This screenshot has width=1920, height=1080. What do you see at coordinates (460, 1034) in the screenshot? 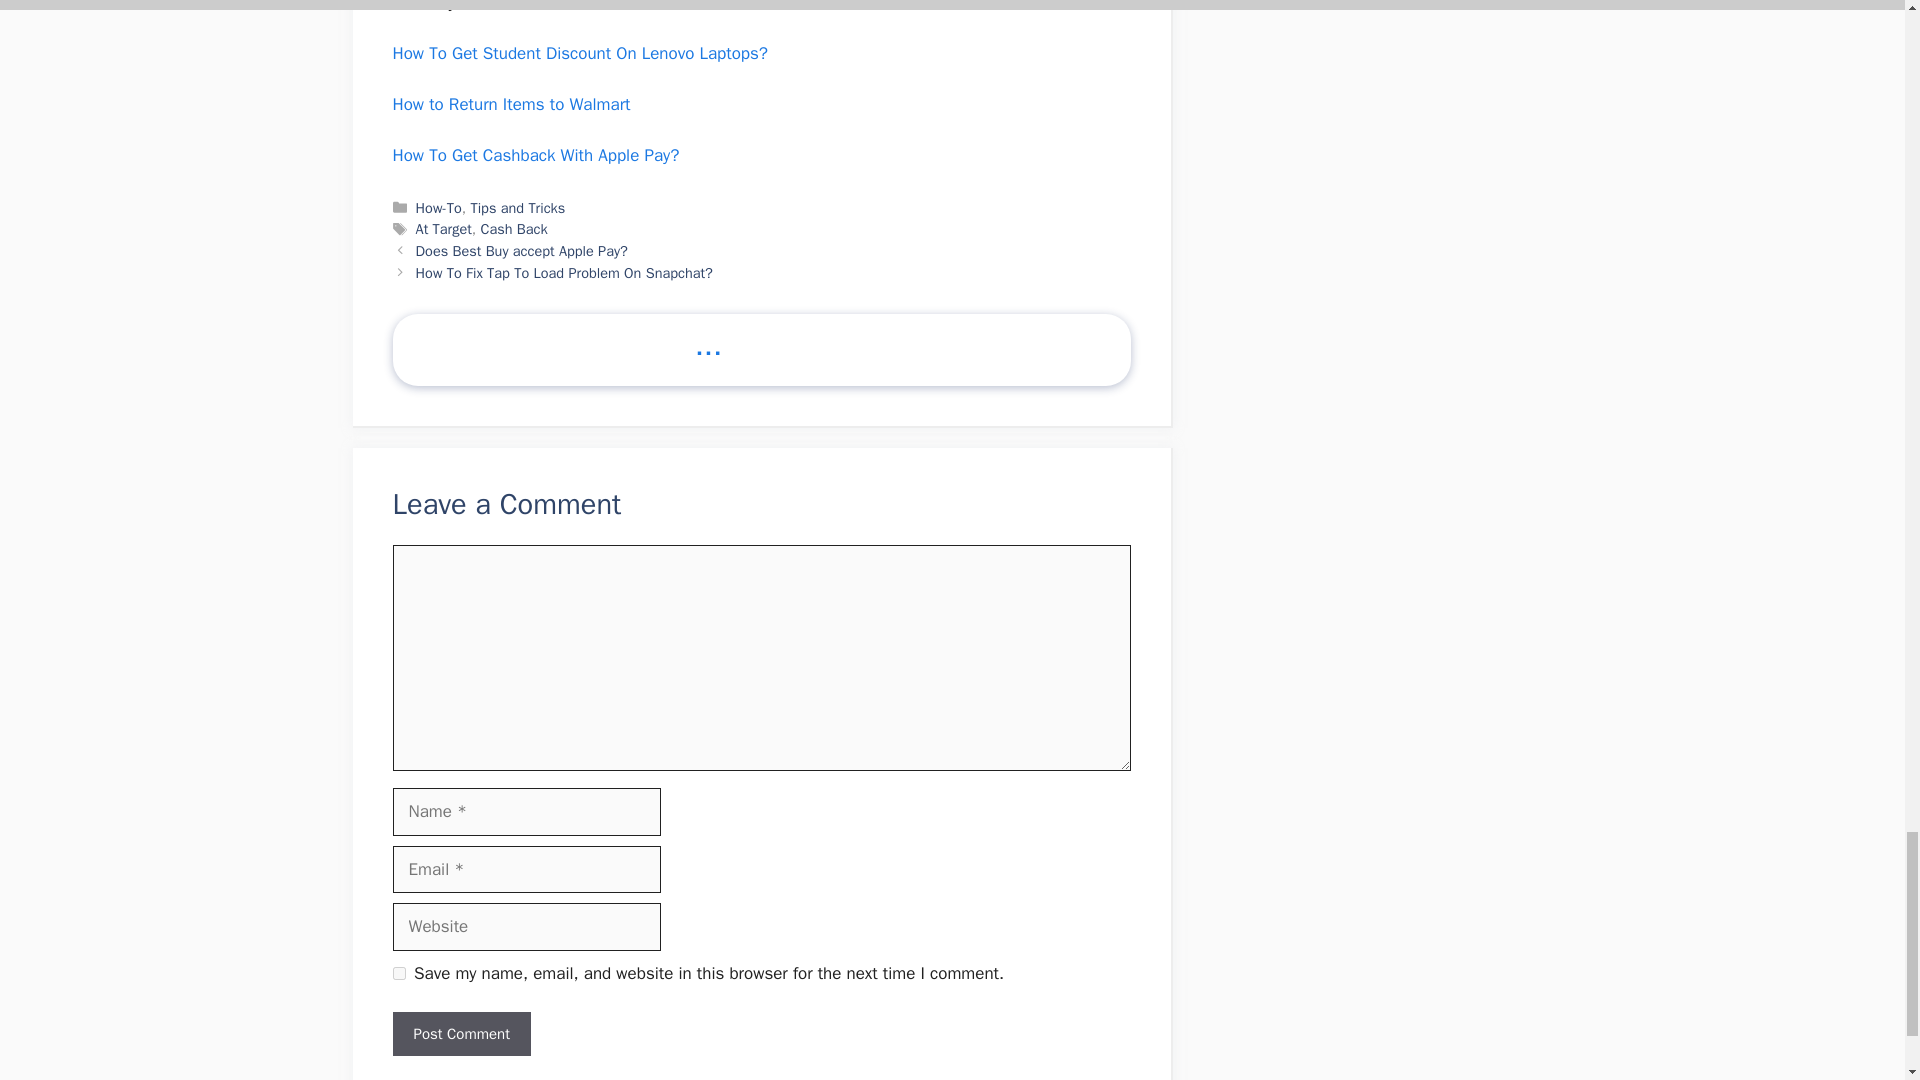
I see `Post Comment` at bounding box center [460, 1034].